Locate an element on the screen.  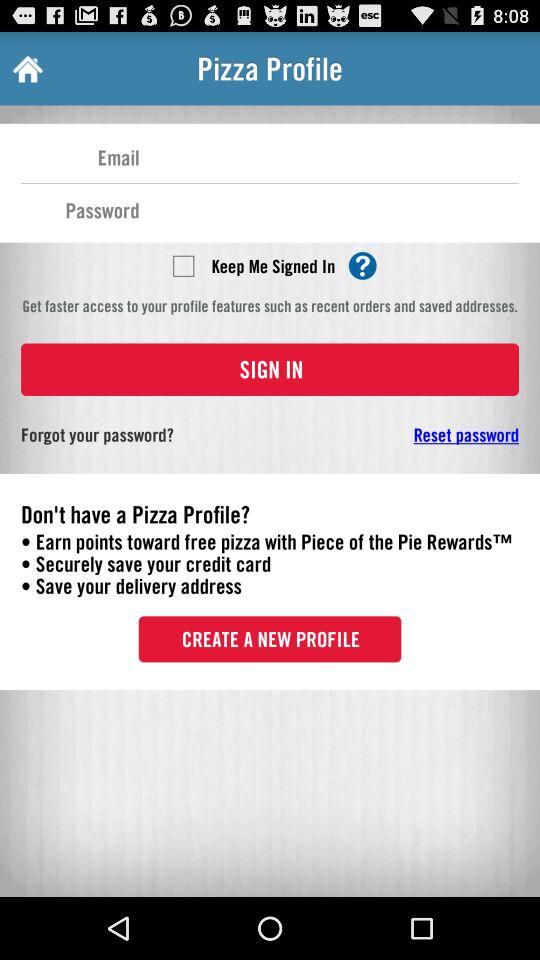
tap the app above the email is located at coordinates (26, 68).